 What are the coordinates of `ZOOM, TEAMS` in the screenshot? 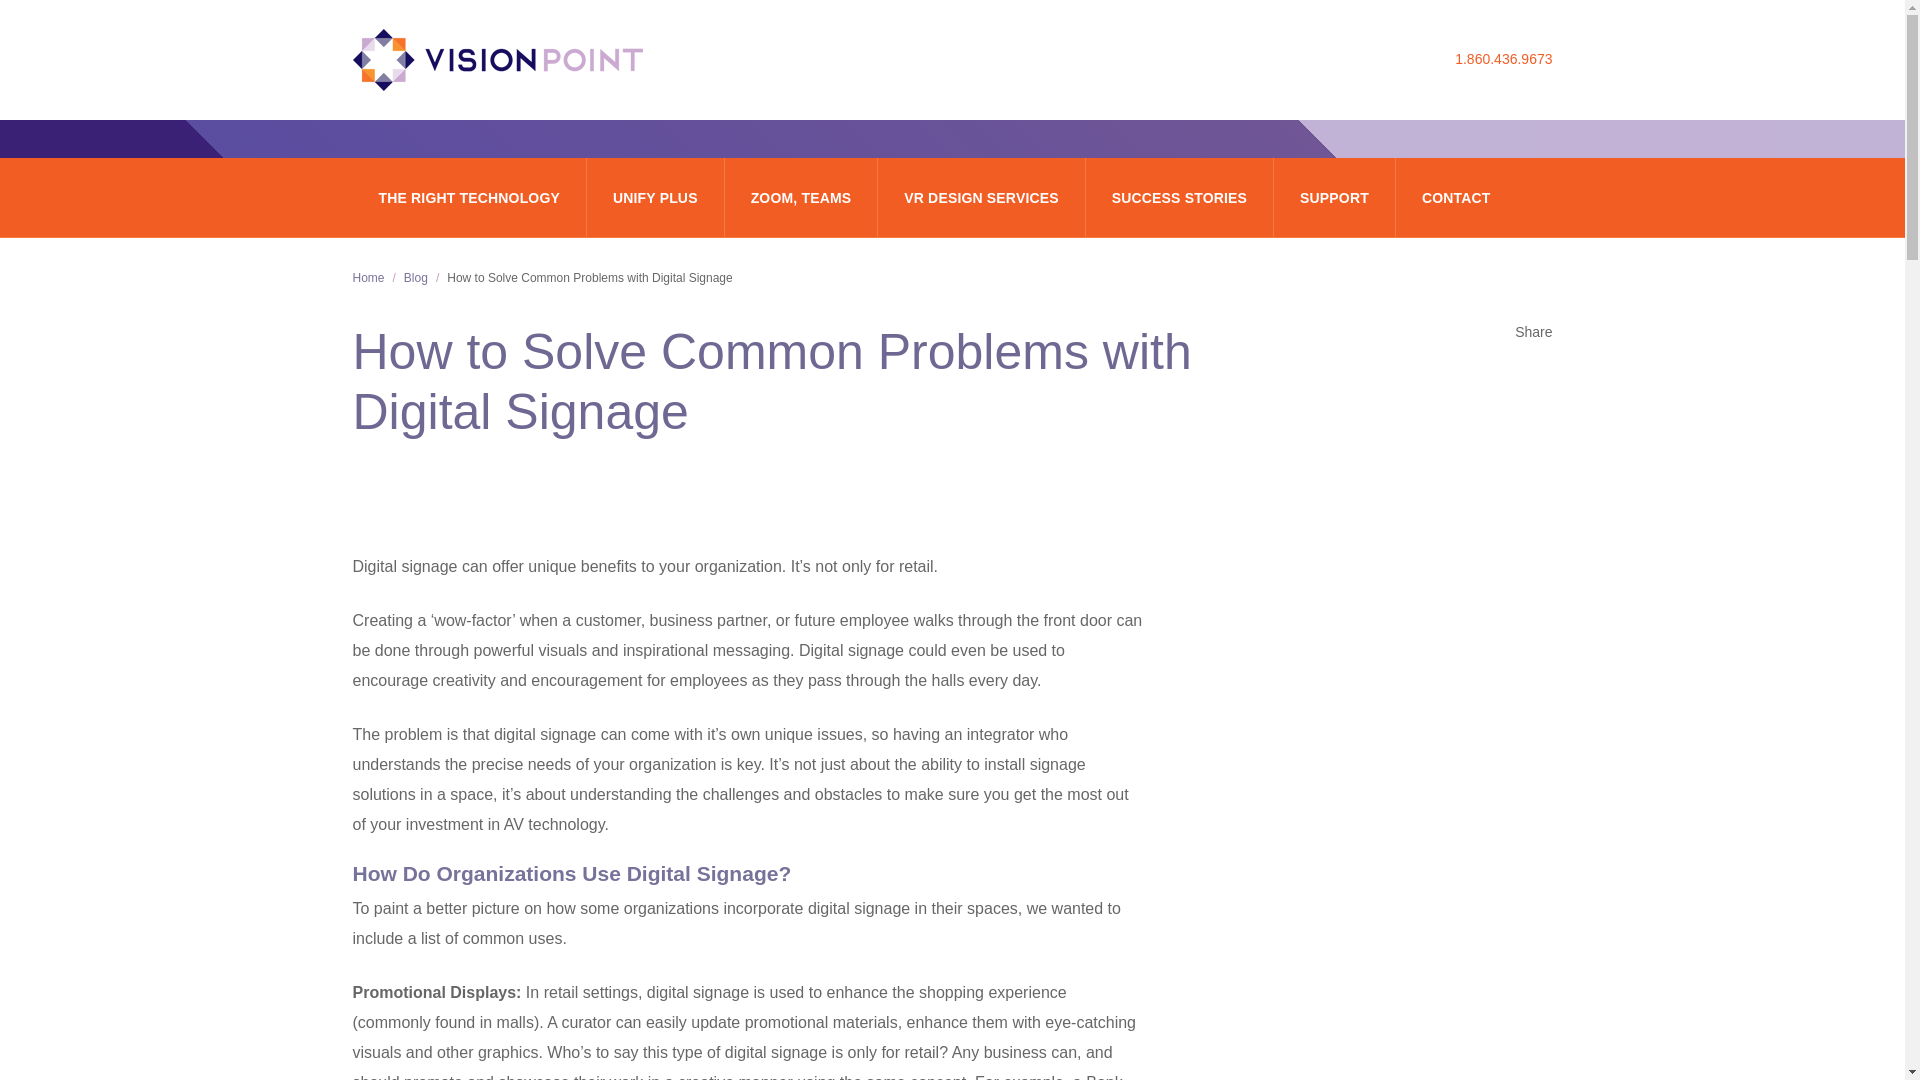 It's located at (802, 197).